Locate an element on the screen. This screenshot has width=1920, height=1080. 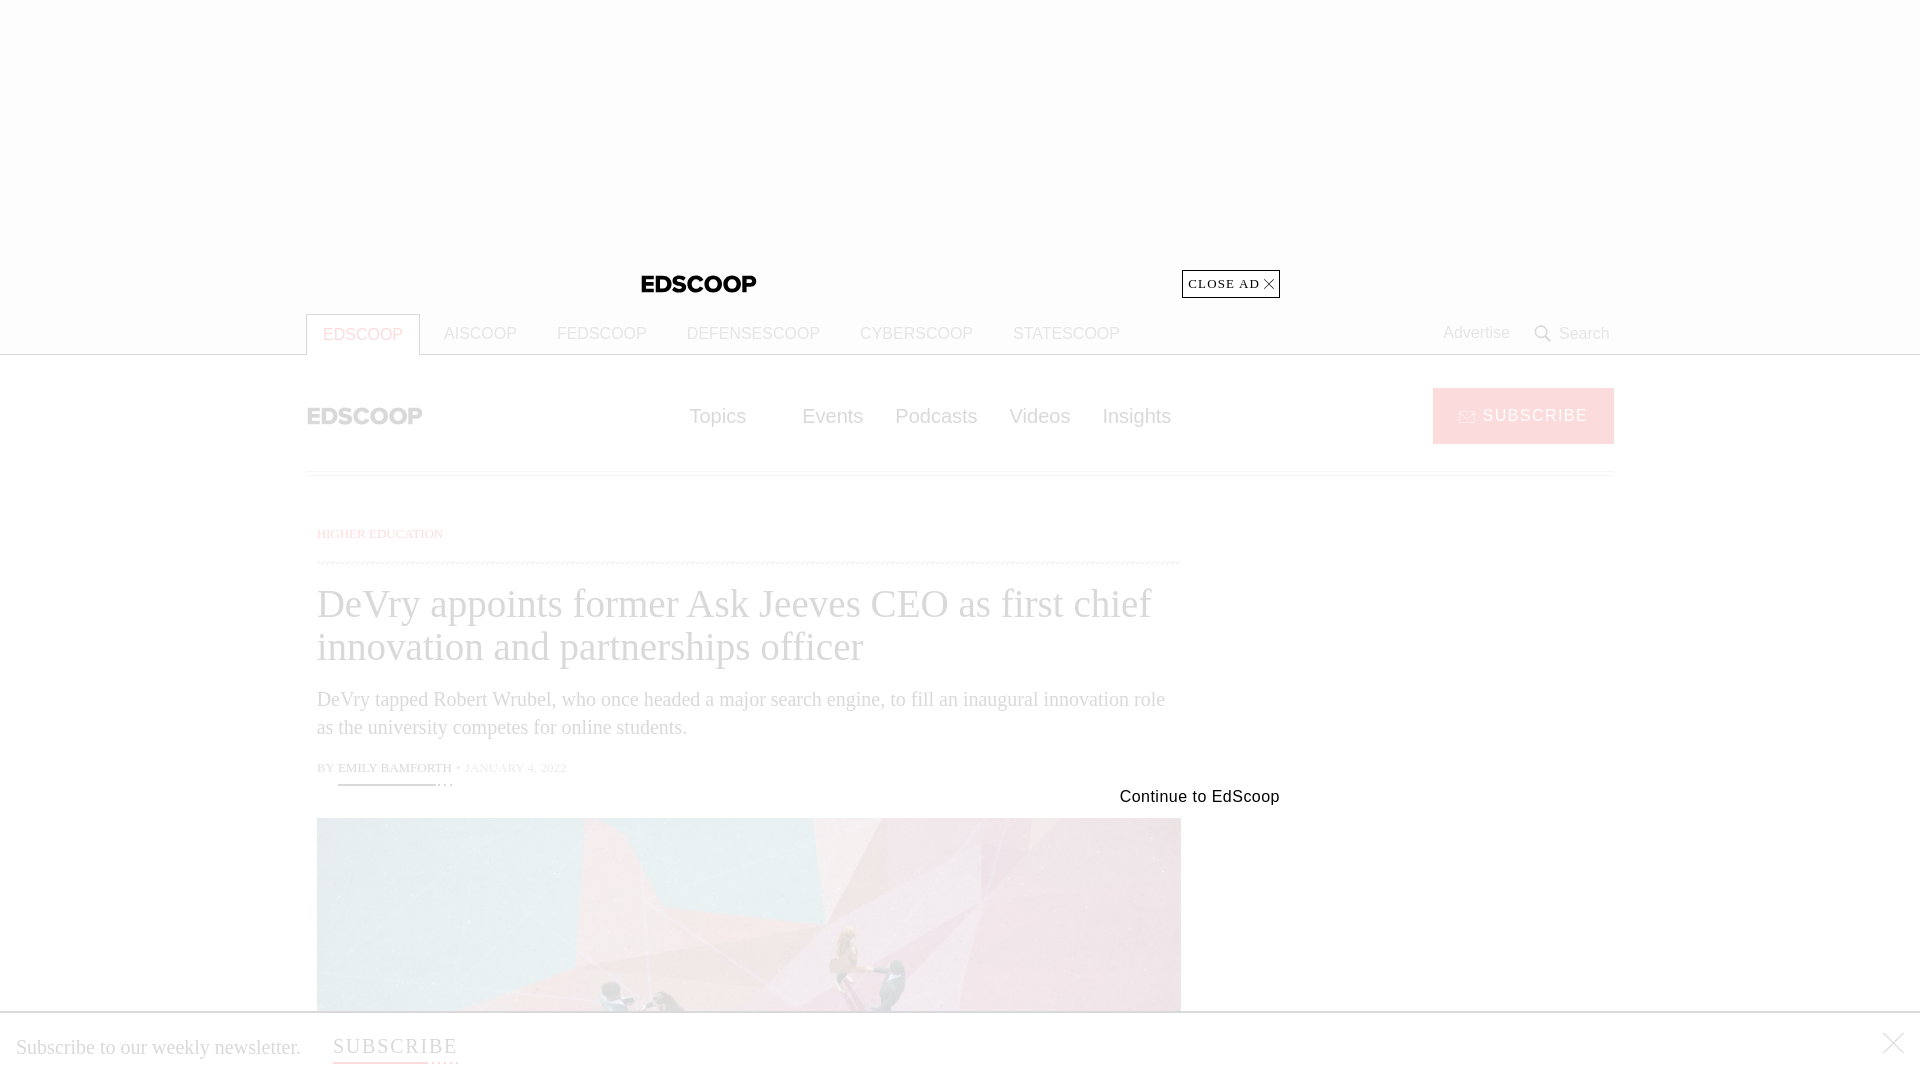
EDSCOOP is located at coordinates (362, 334).